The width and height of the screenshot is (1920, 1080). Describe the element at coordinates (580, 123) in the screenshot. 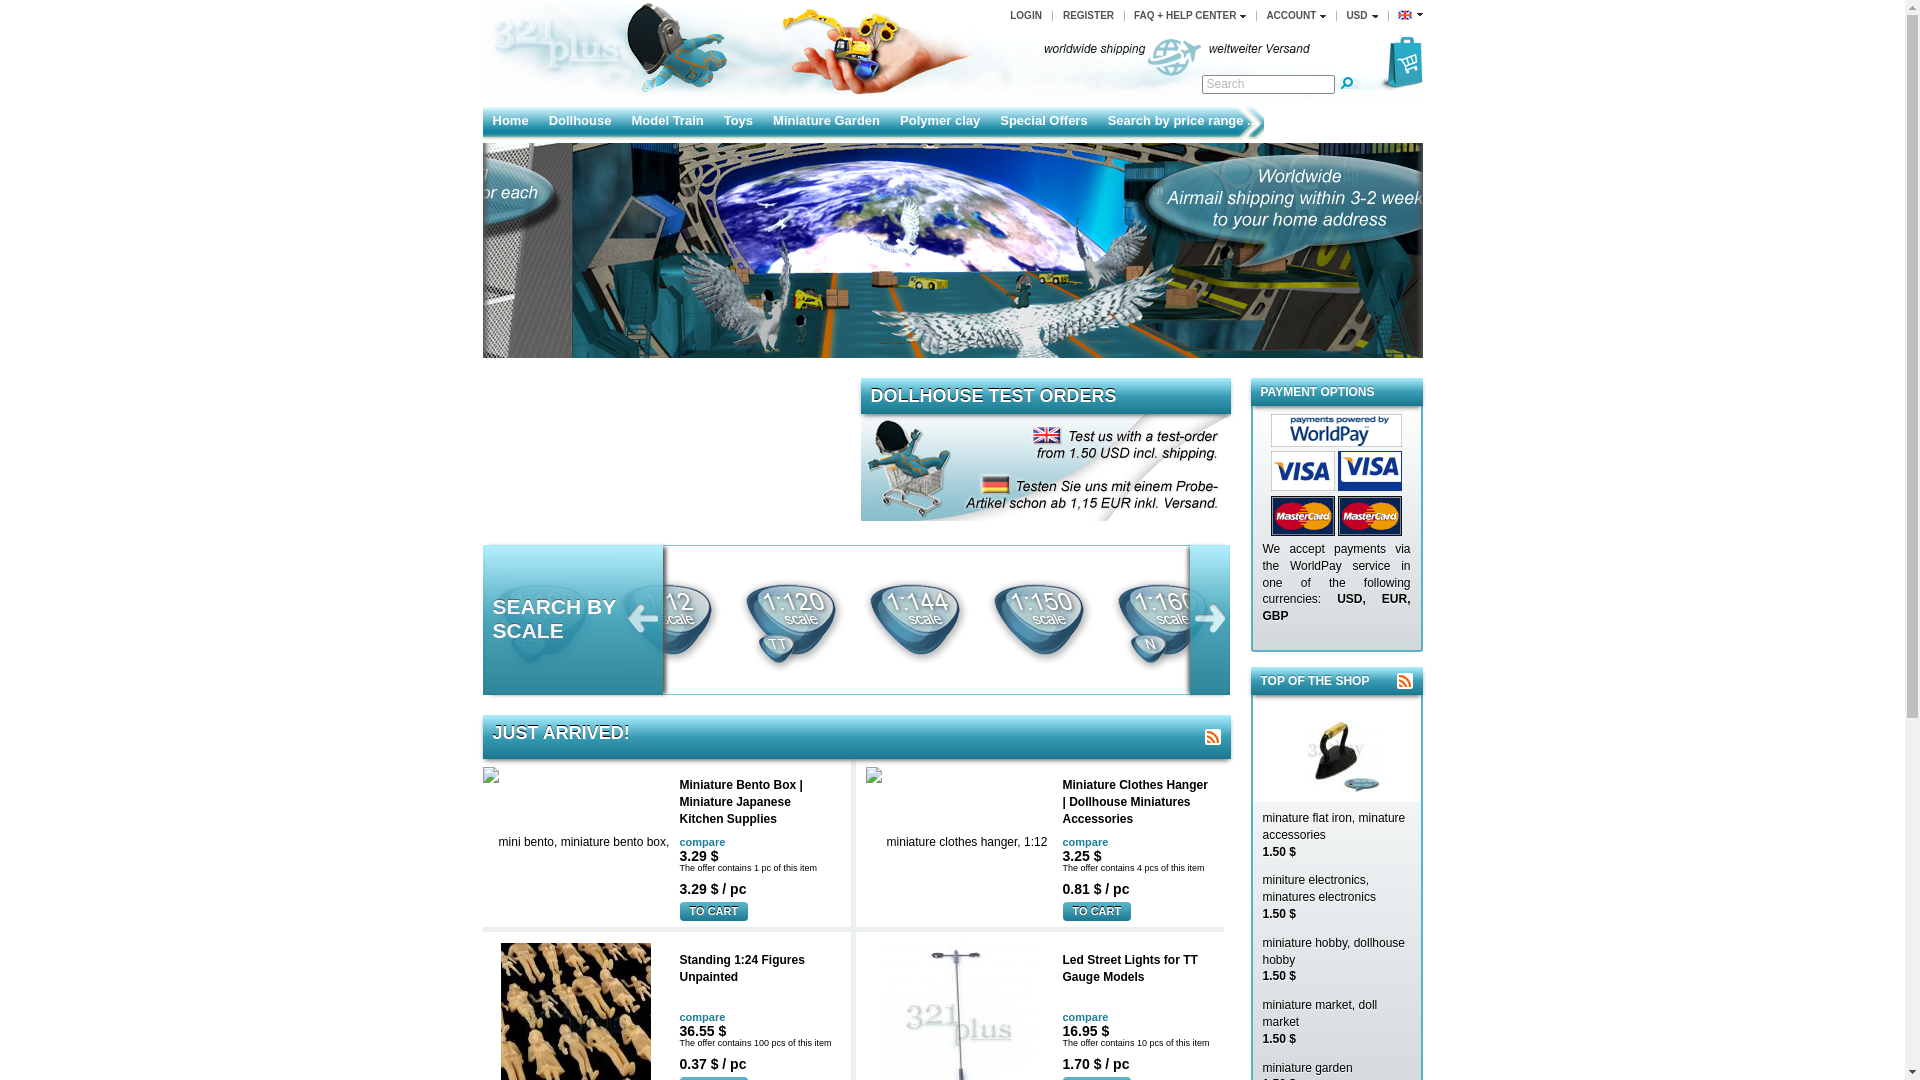

I see `Dollhouse` at that location.